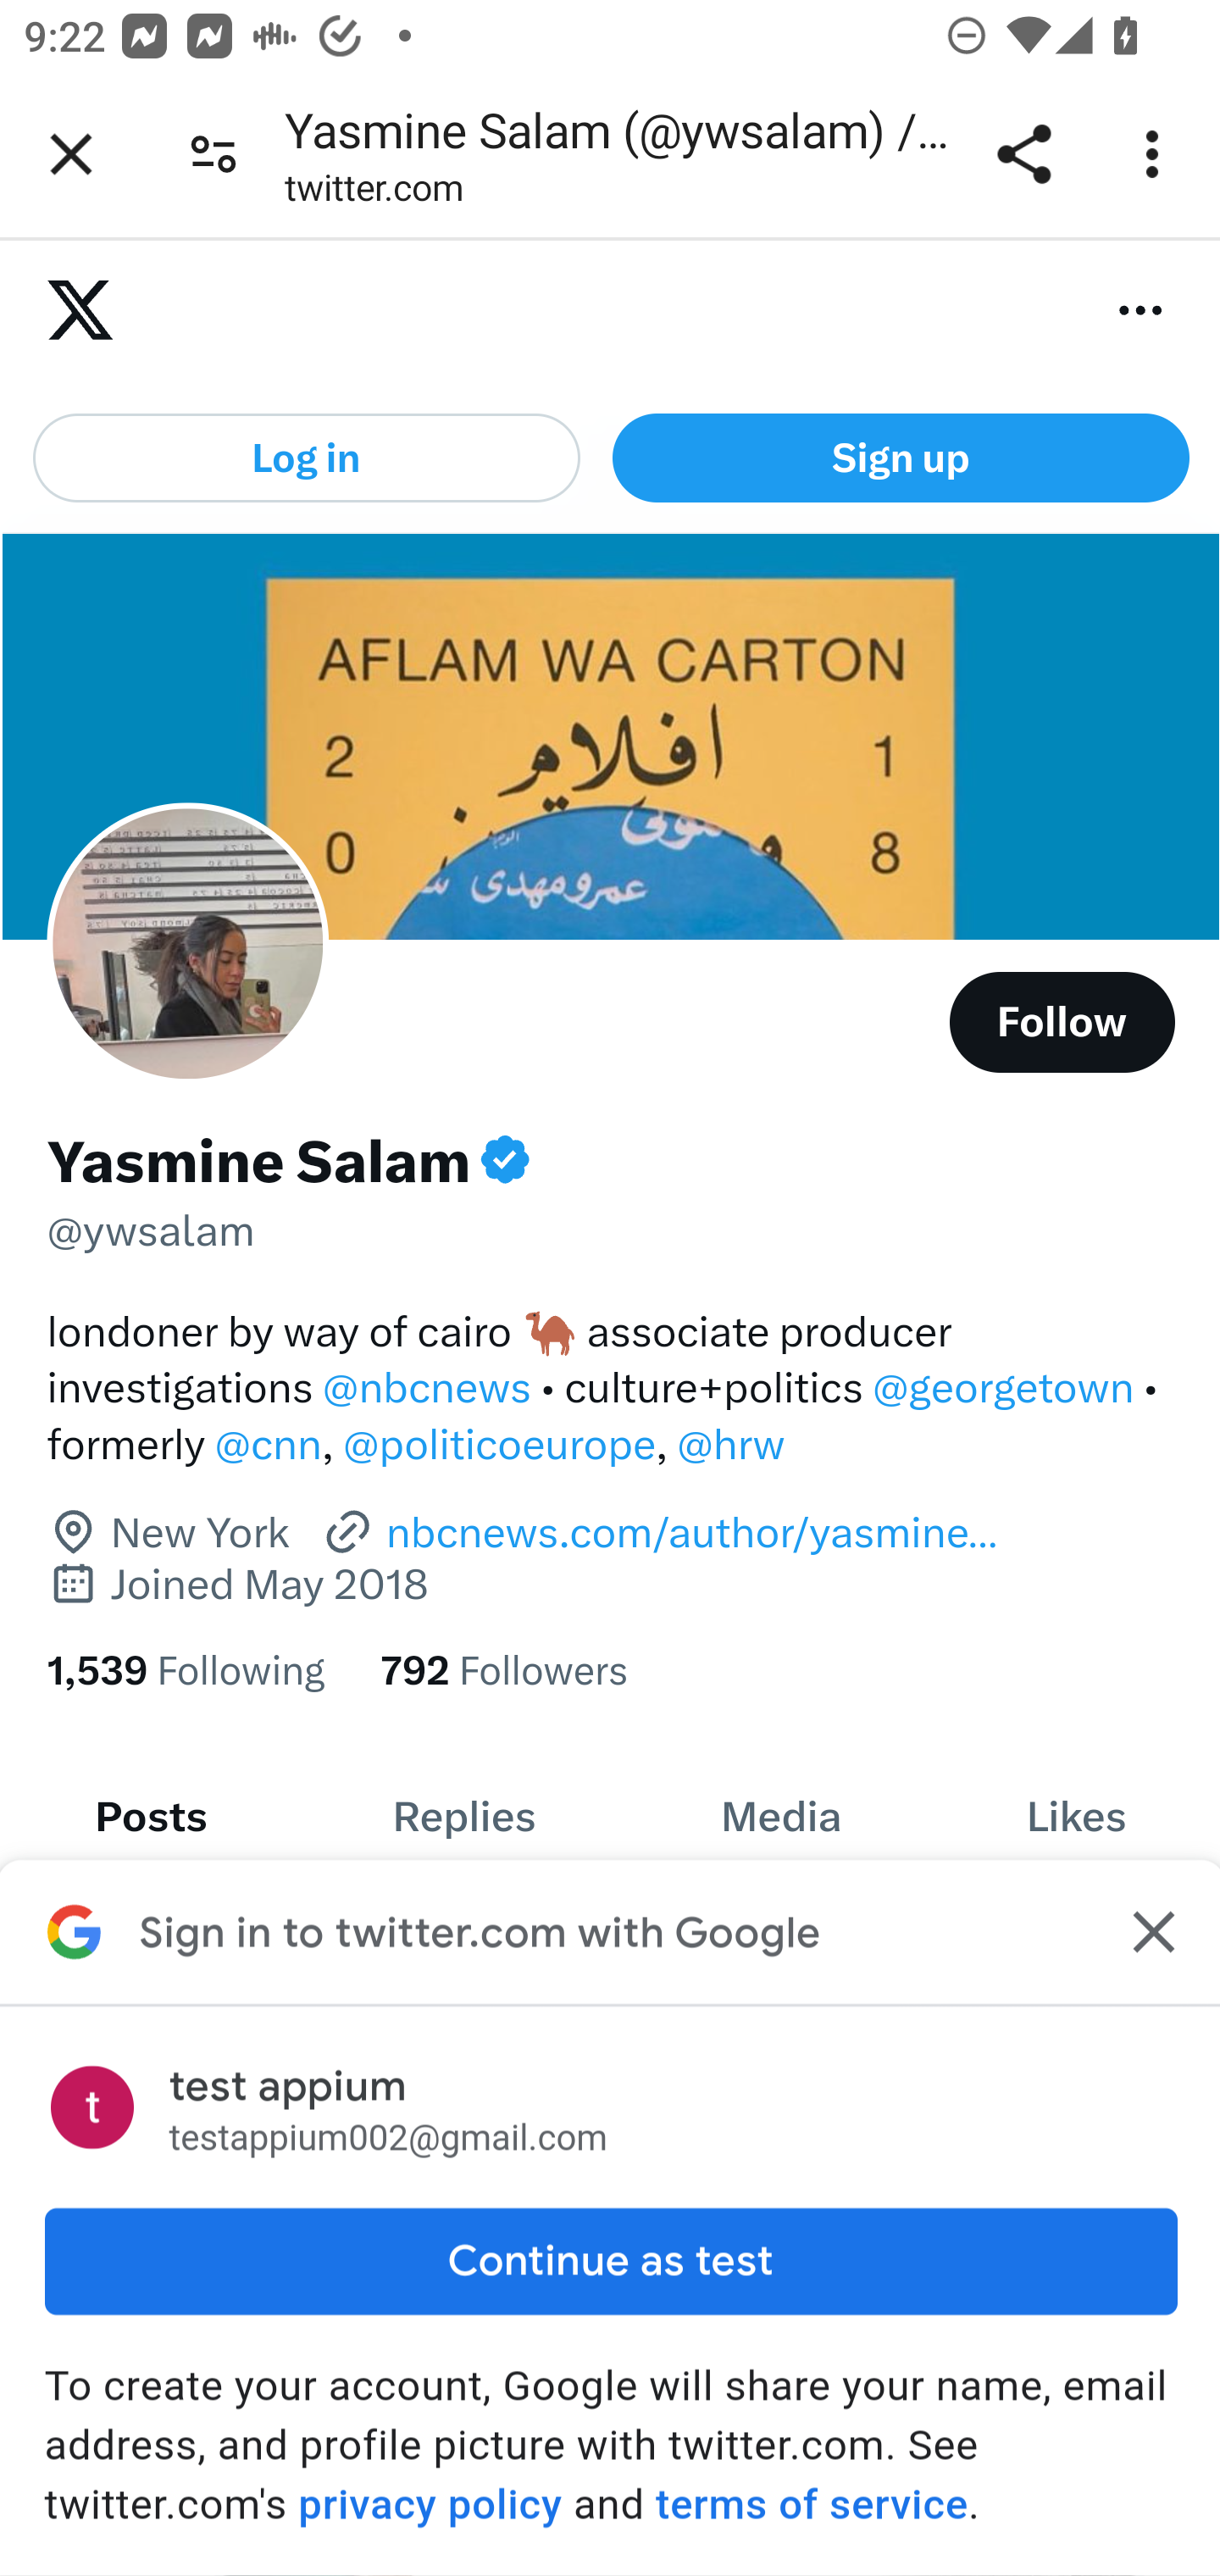 This screenshot has width=1220, height=2576. Describe the element at coordinates (151, 1817) in the screenshot. I see `Posts` at that location.